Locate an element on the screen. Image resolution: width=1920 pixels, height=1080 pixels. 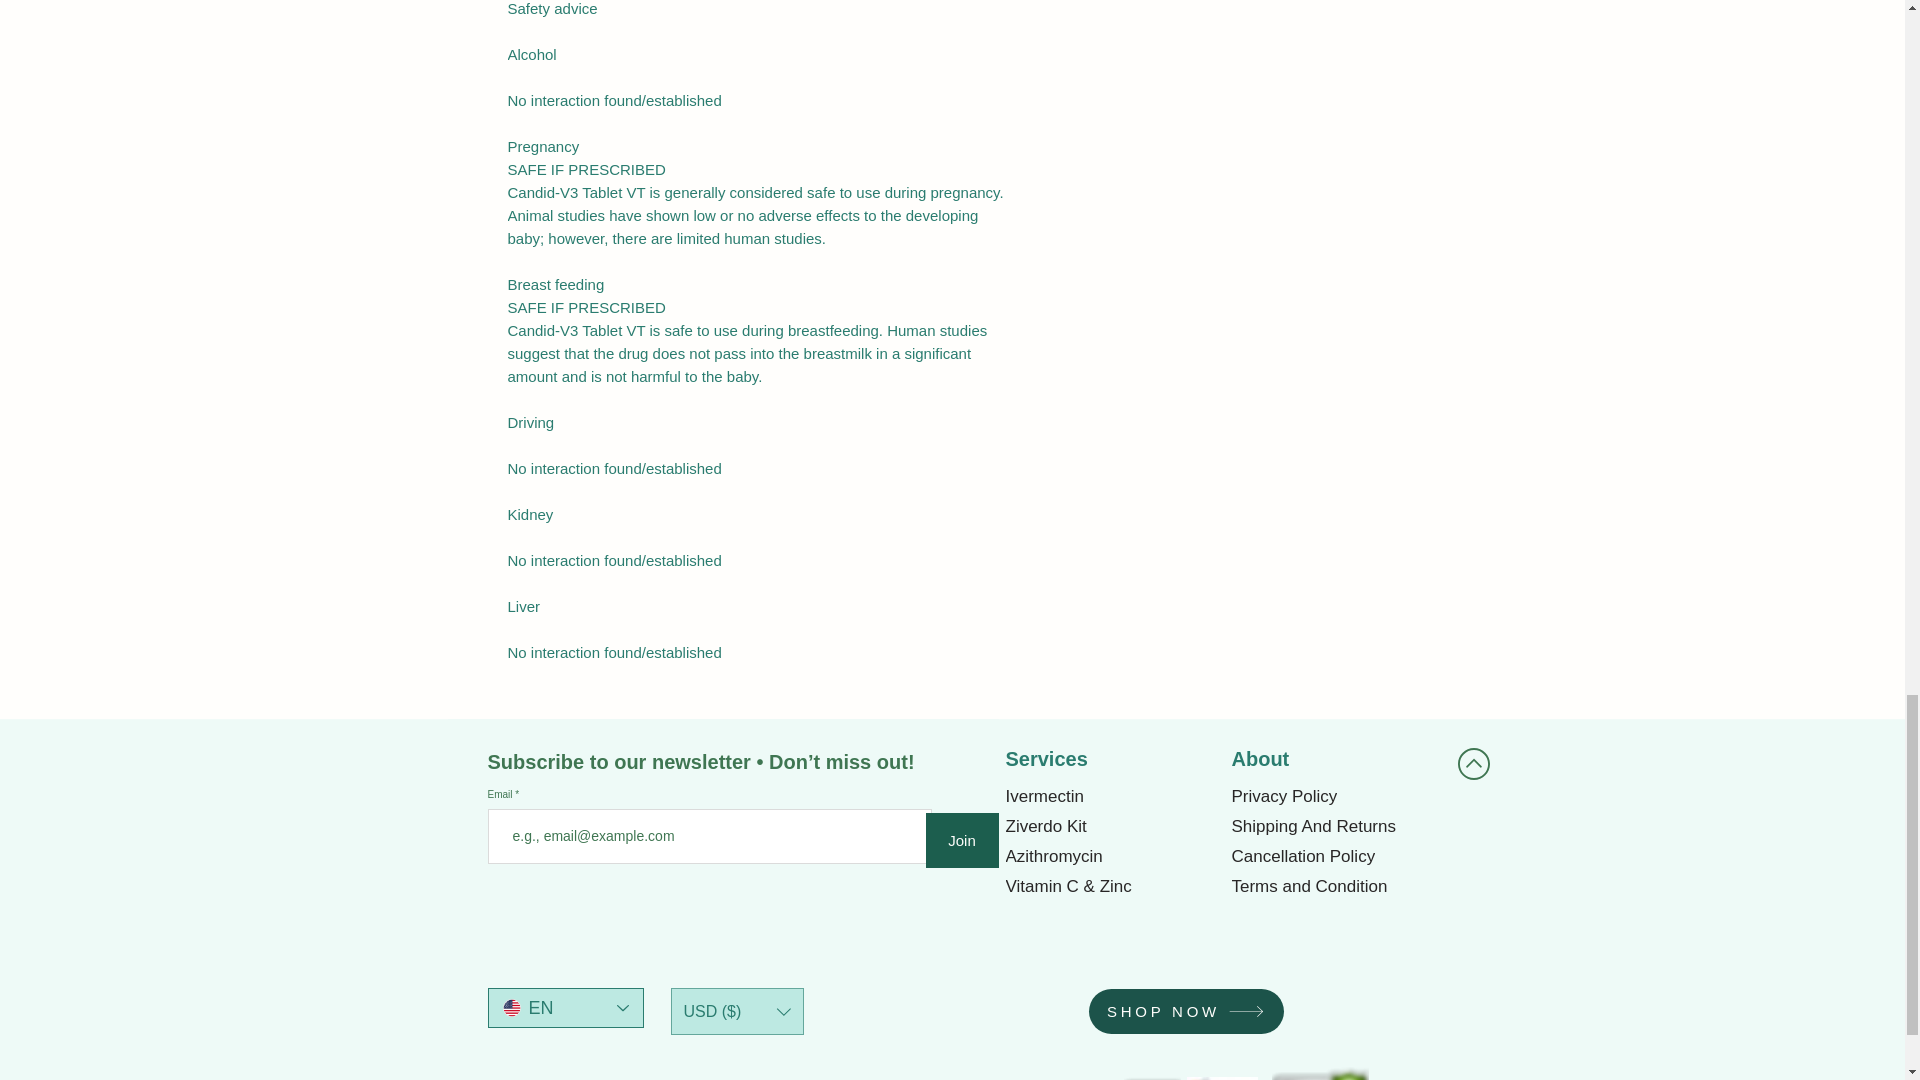
Cancellation Policy is located at coordinates (1335, 856).